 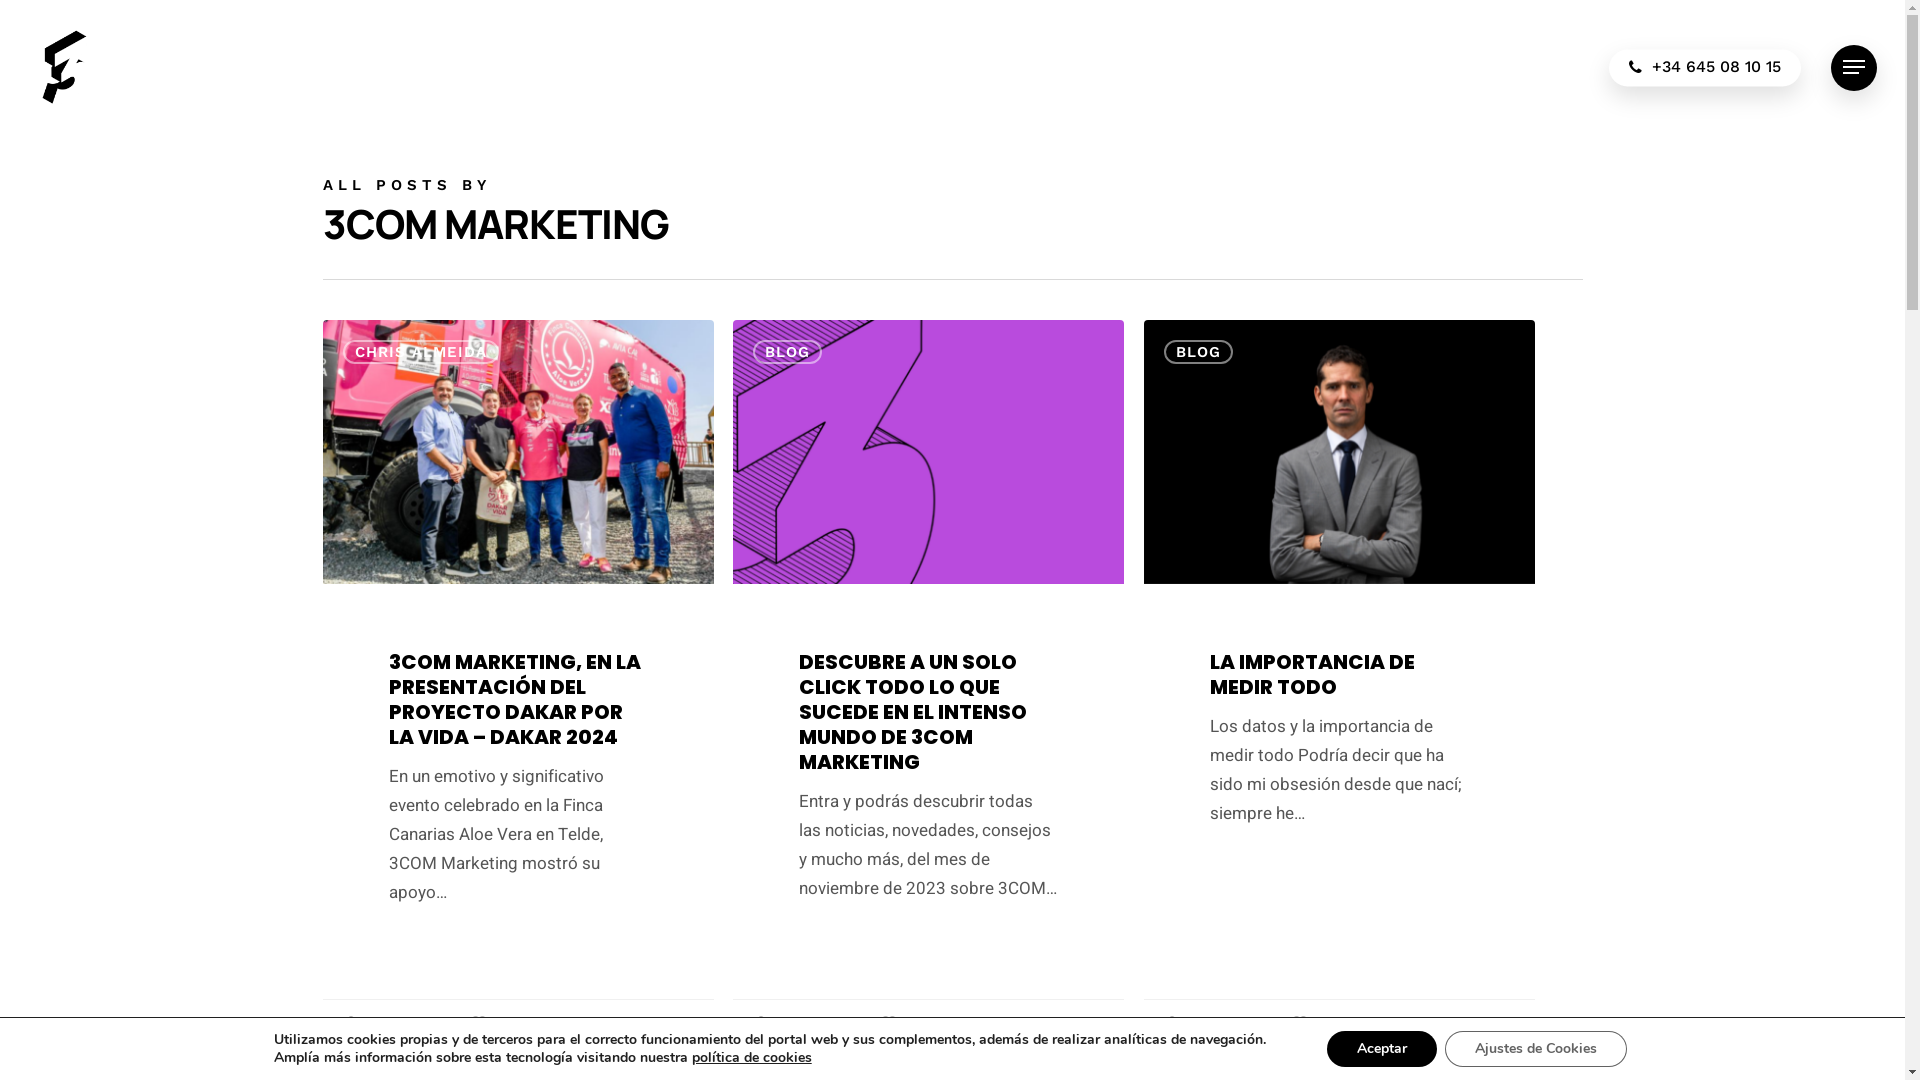 I want to click on 3COM Marketing, so click(x=810, y=1023).